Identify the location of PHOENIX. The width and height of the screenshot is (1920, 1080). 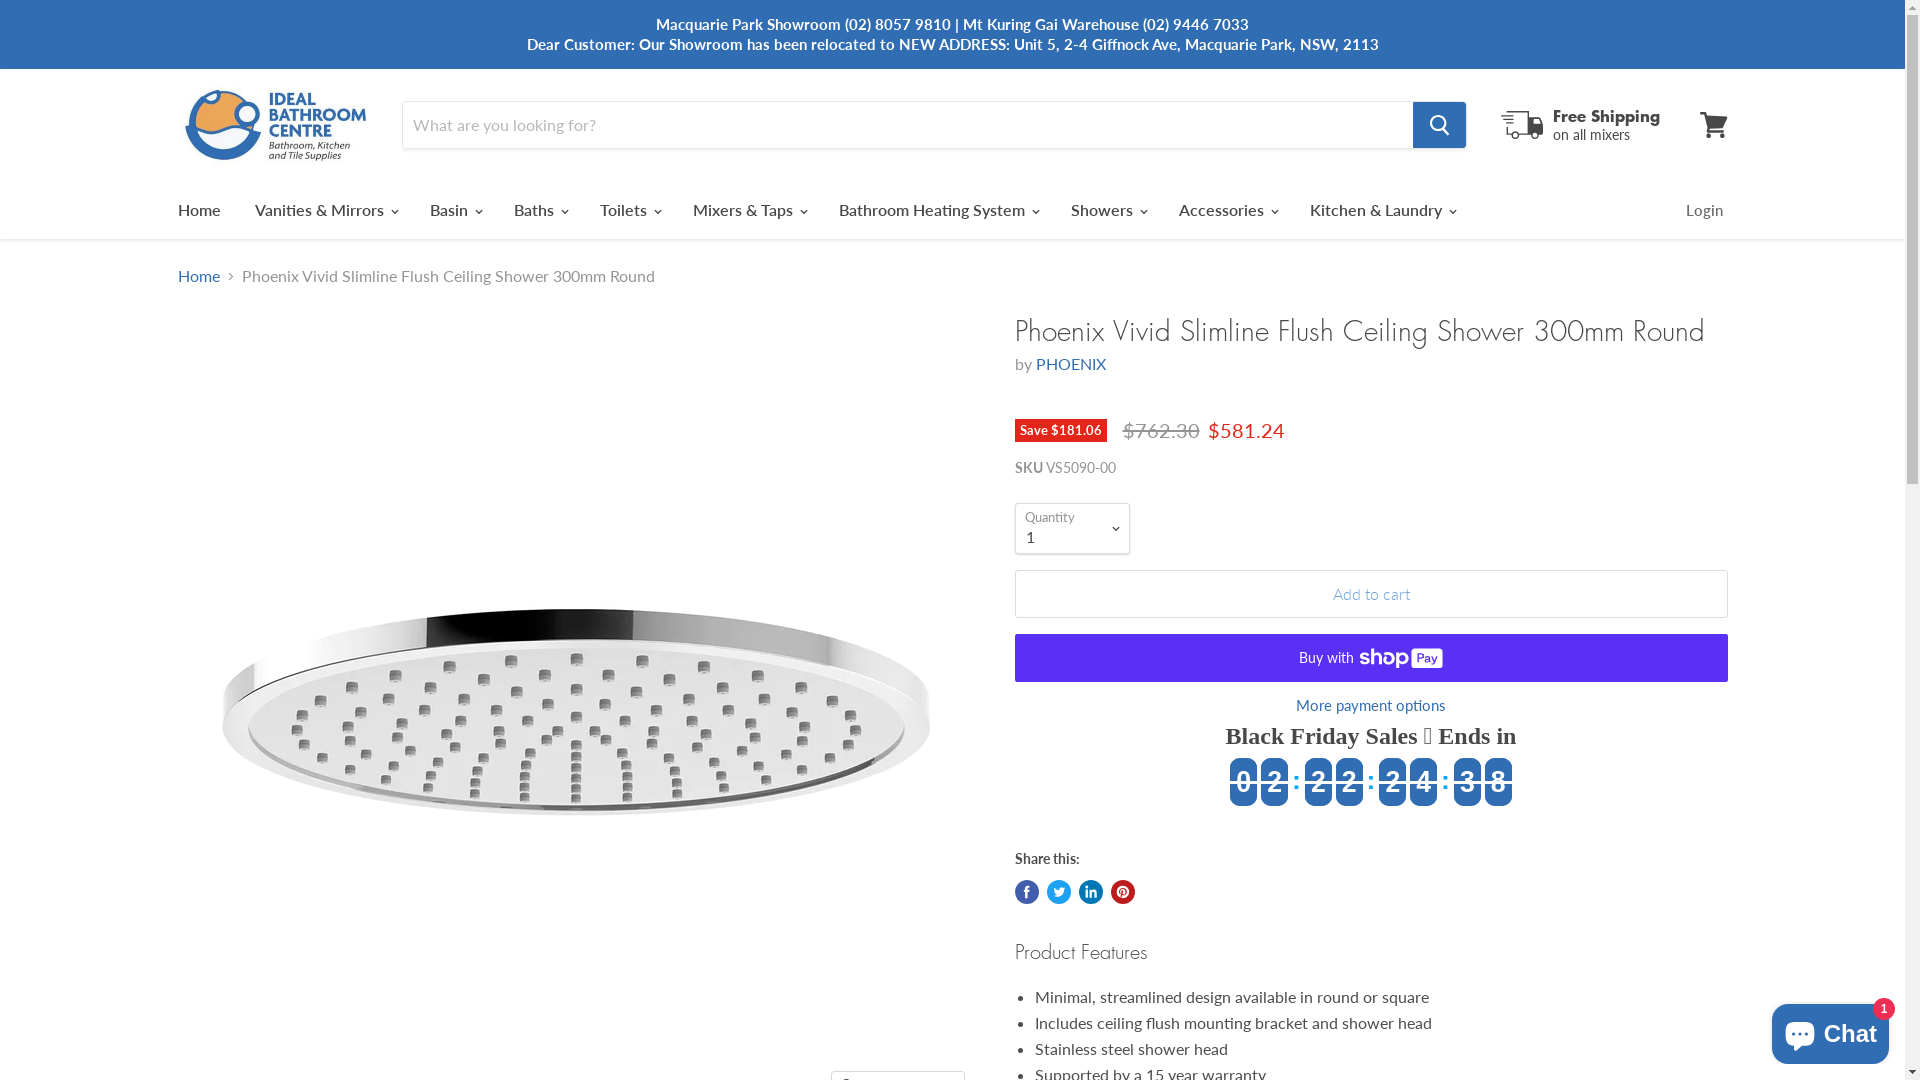
(1071, 364).